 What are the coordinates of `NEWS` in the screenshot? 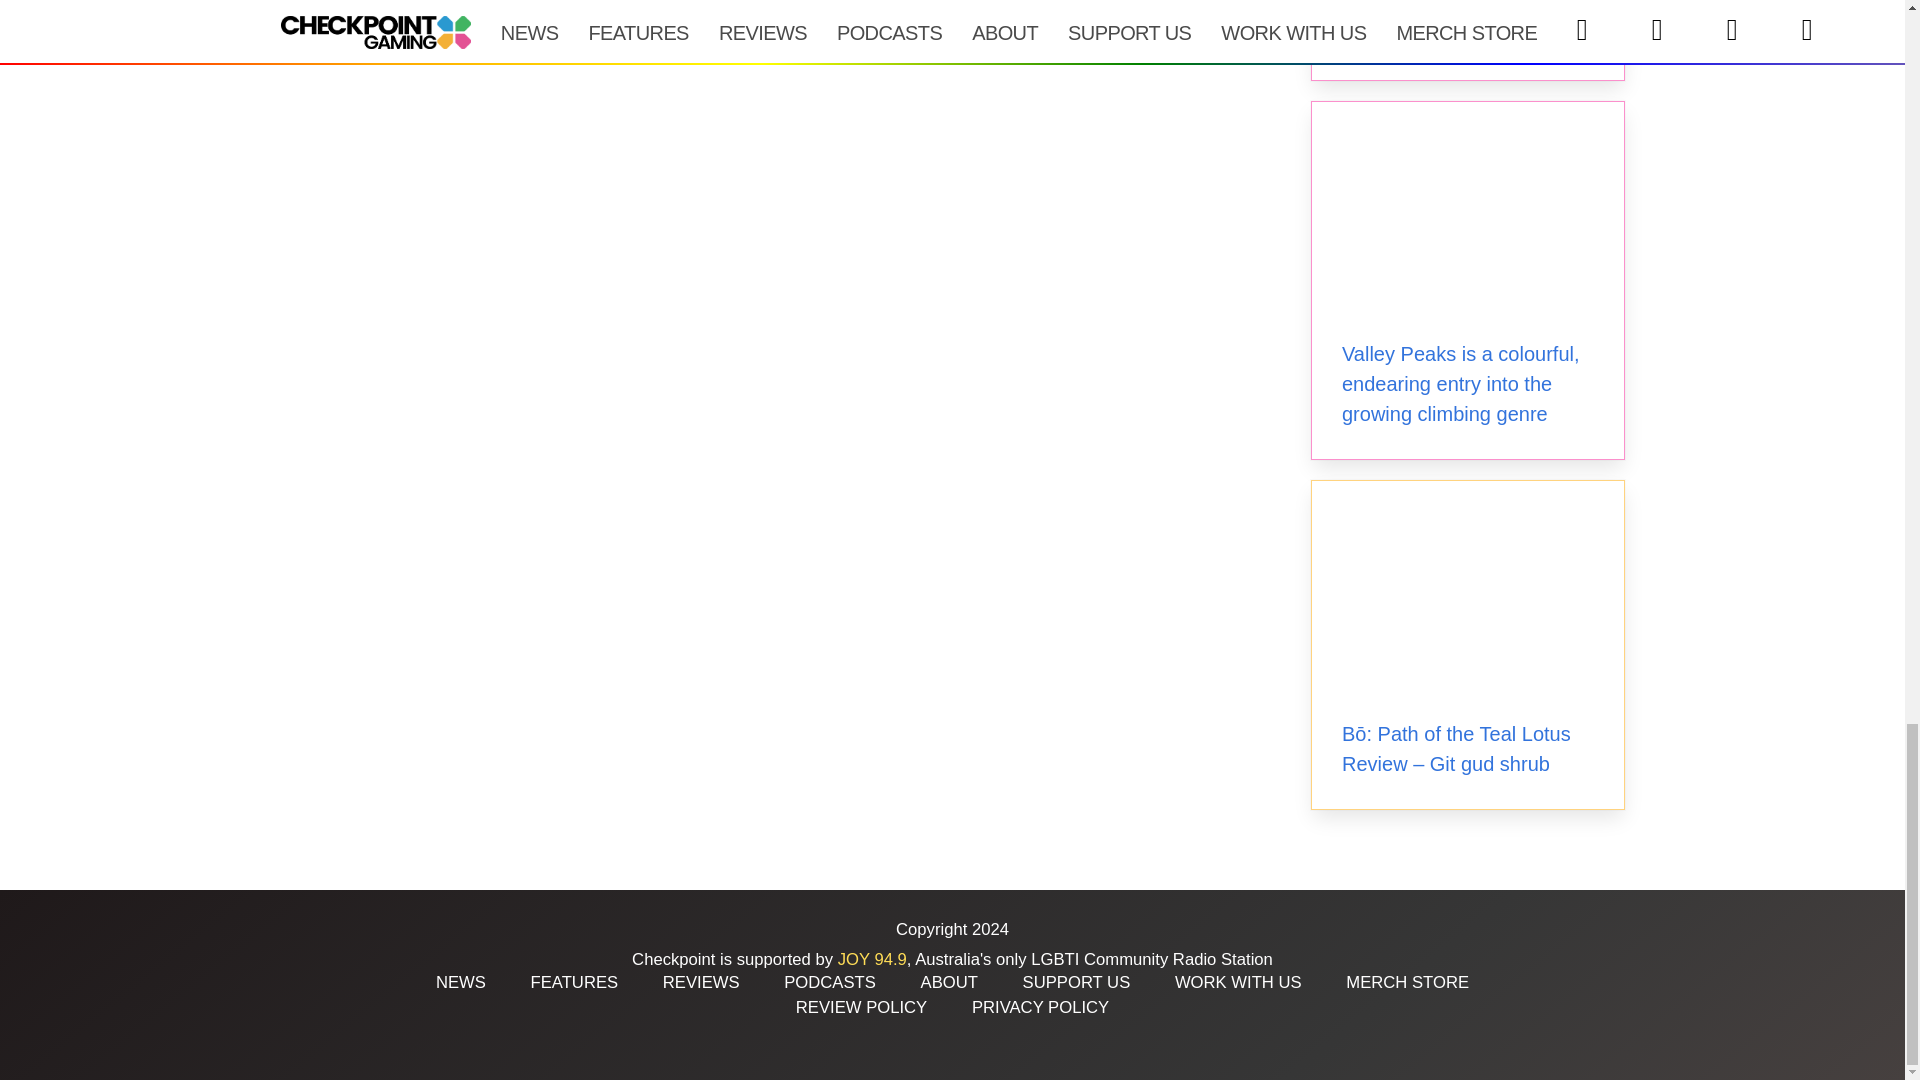 It's located at (460, 982).